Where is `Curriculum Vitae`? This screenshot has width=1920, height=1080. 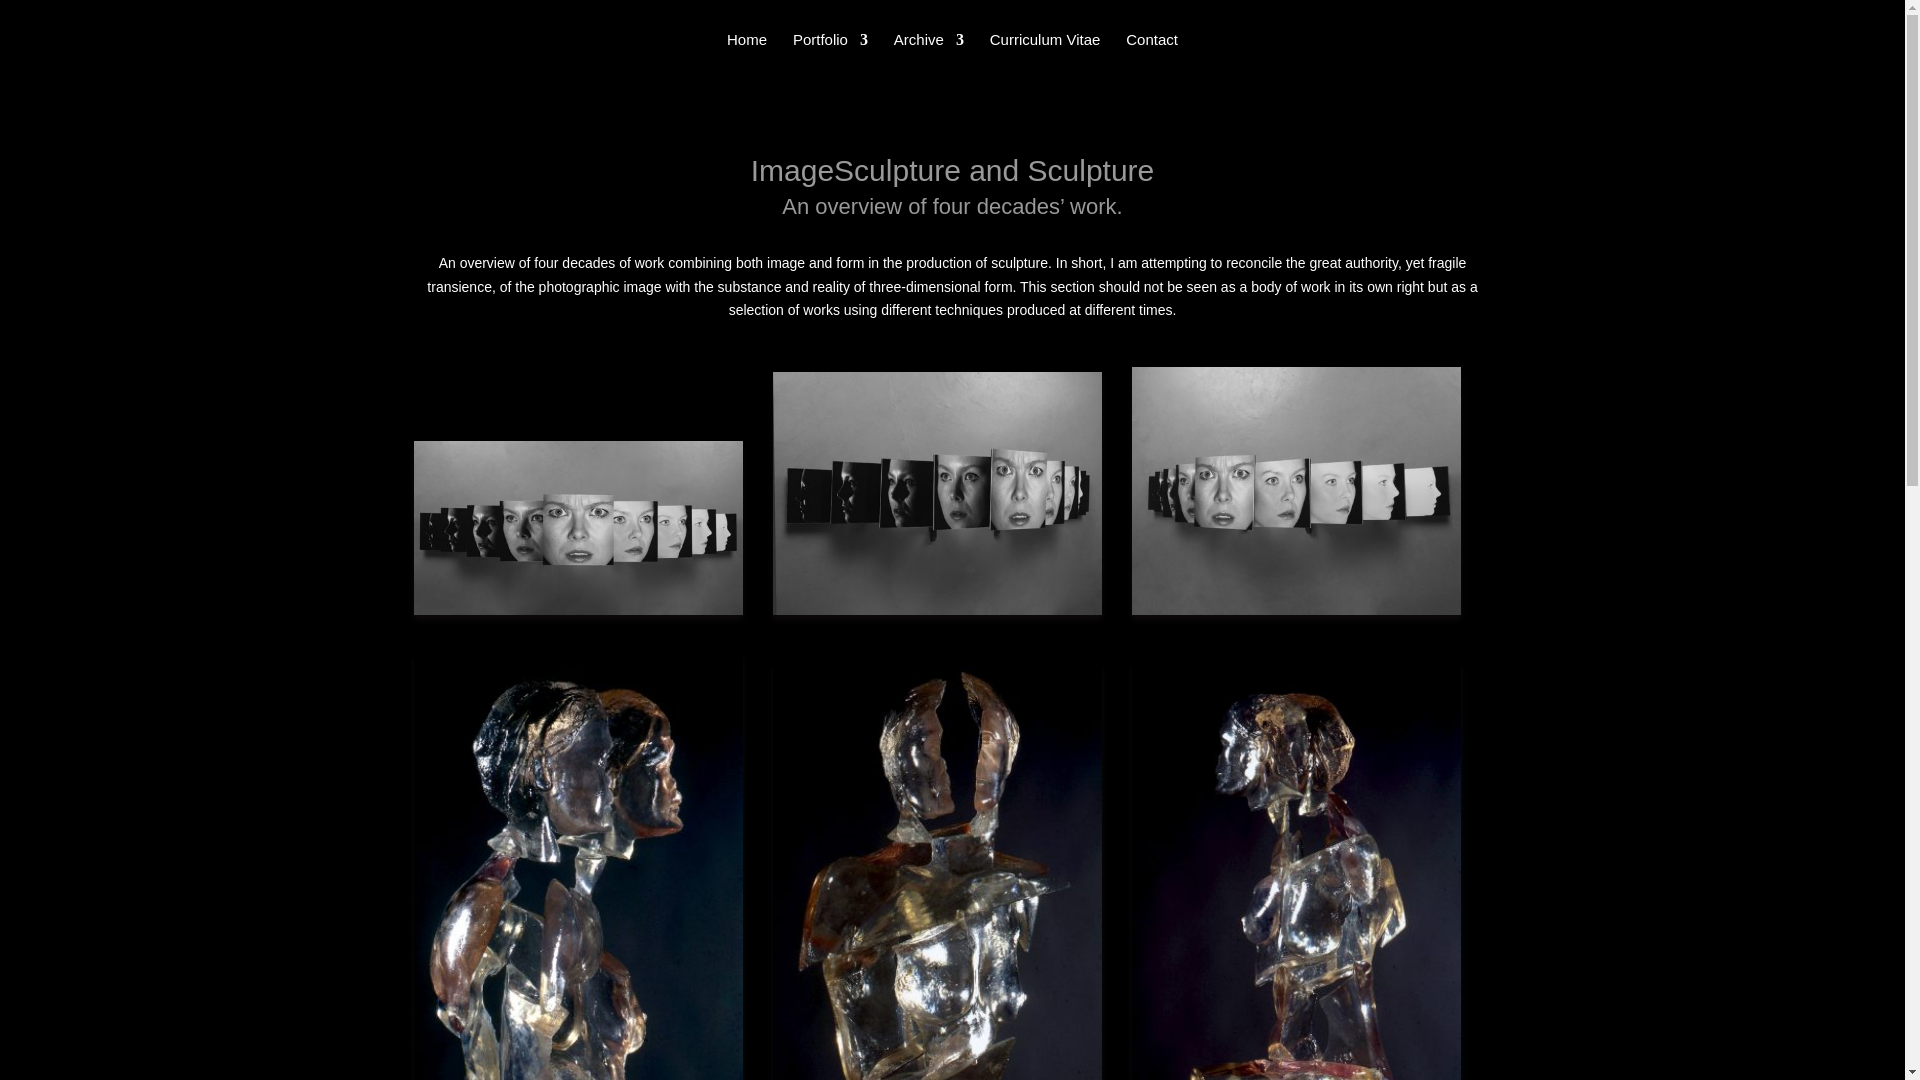
Curriculum Vitae is located at coordinates (1045, 54).